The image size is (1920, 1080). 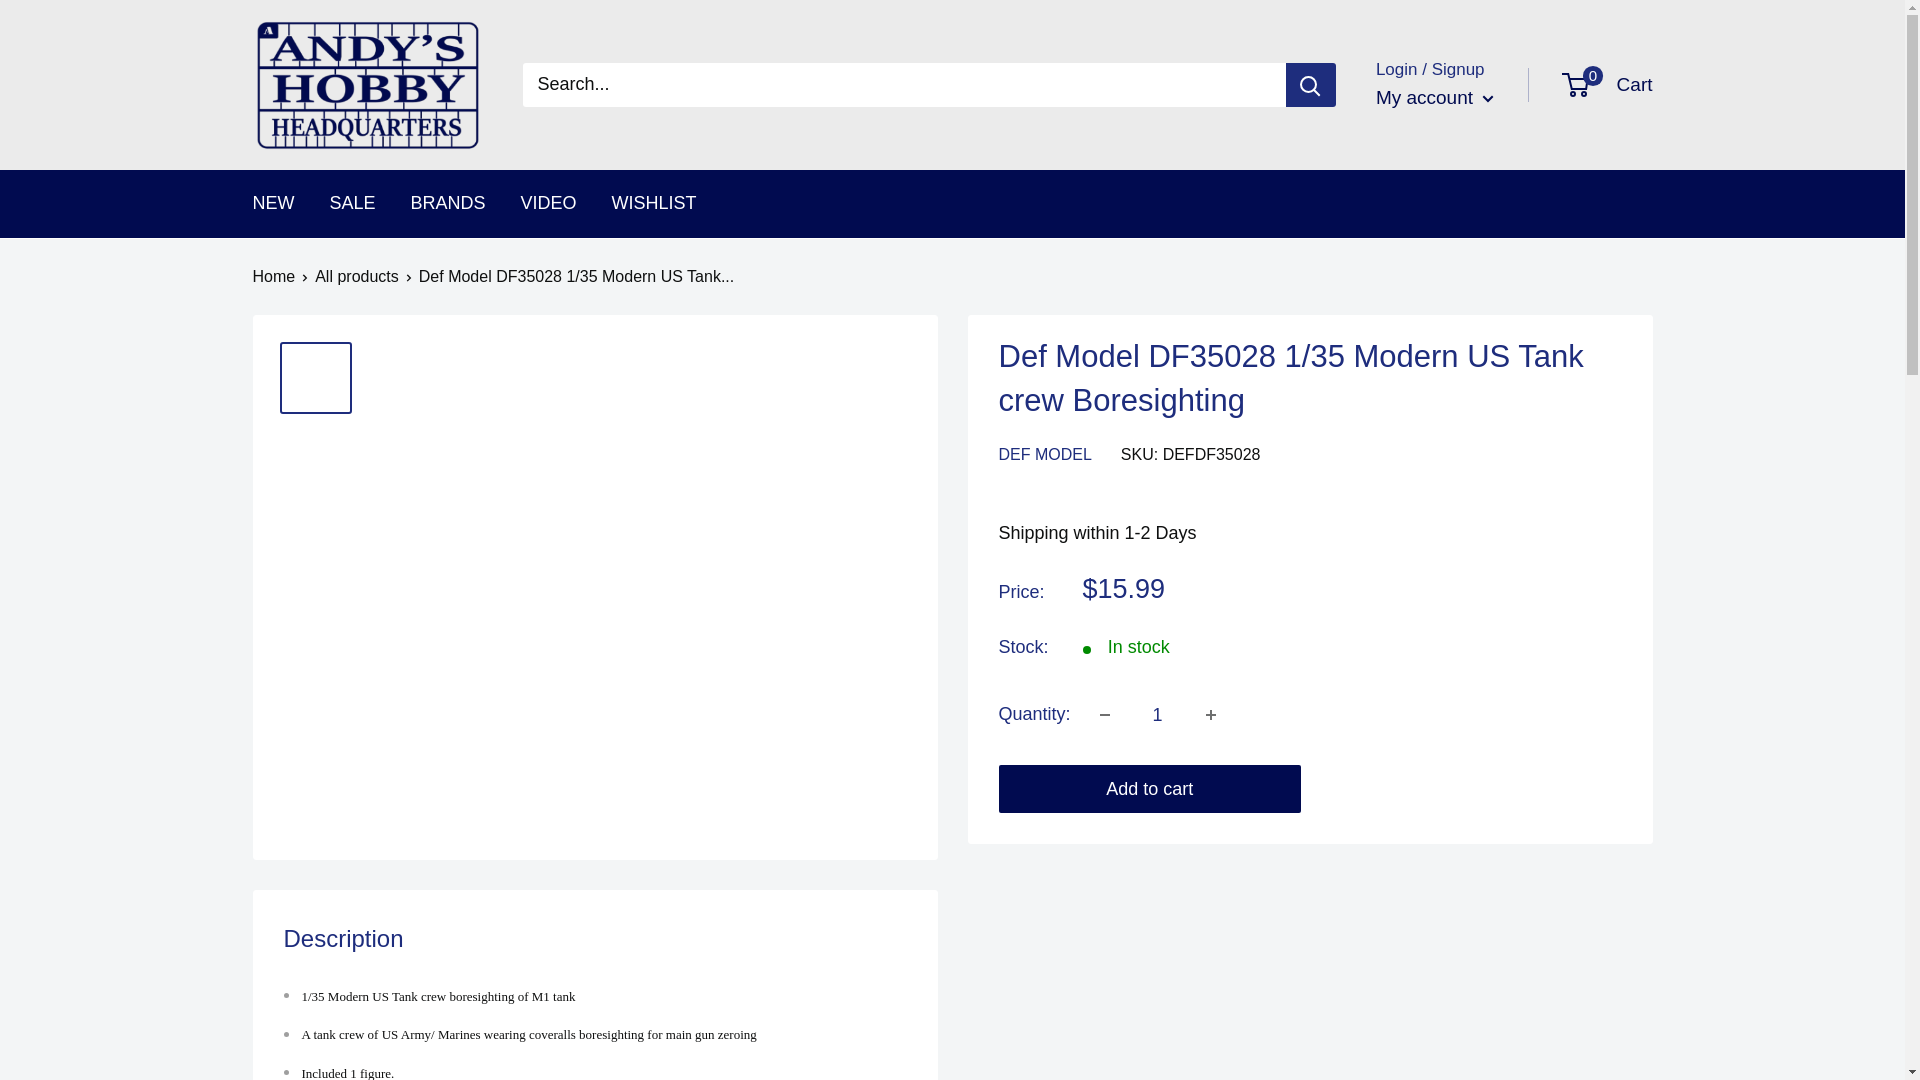 I want to click on All products, so click(x=356, y=276).